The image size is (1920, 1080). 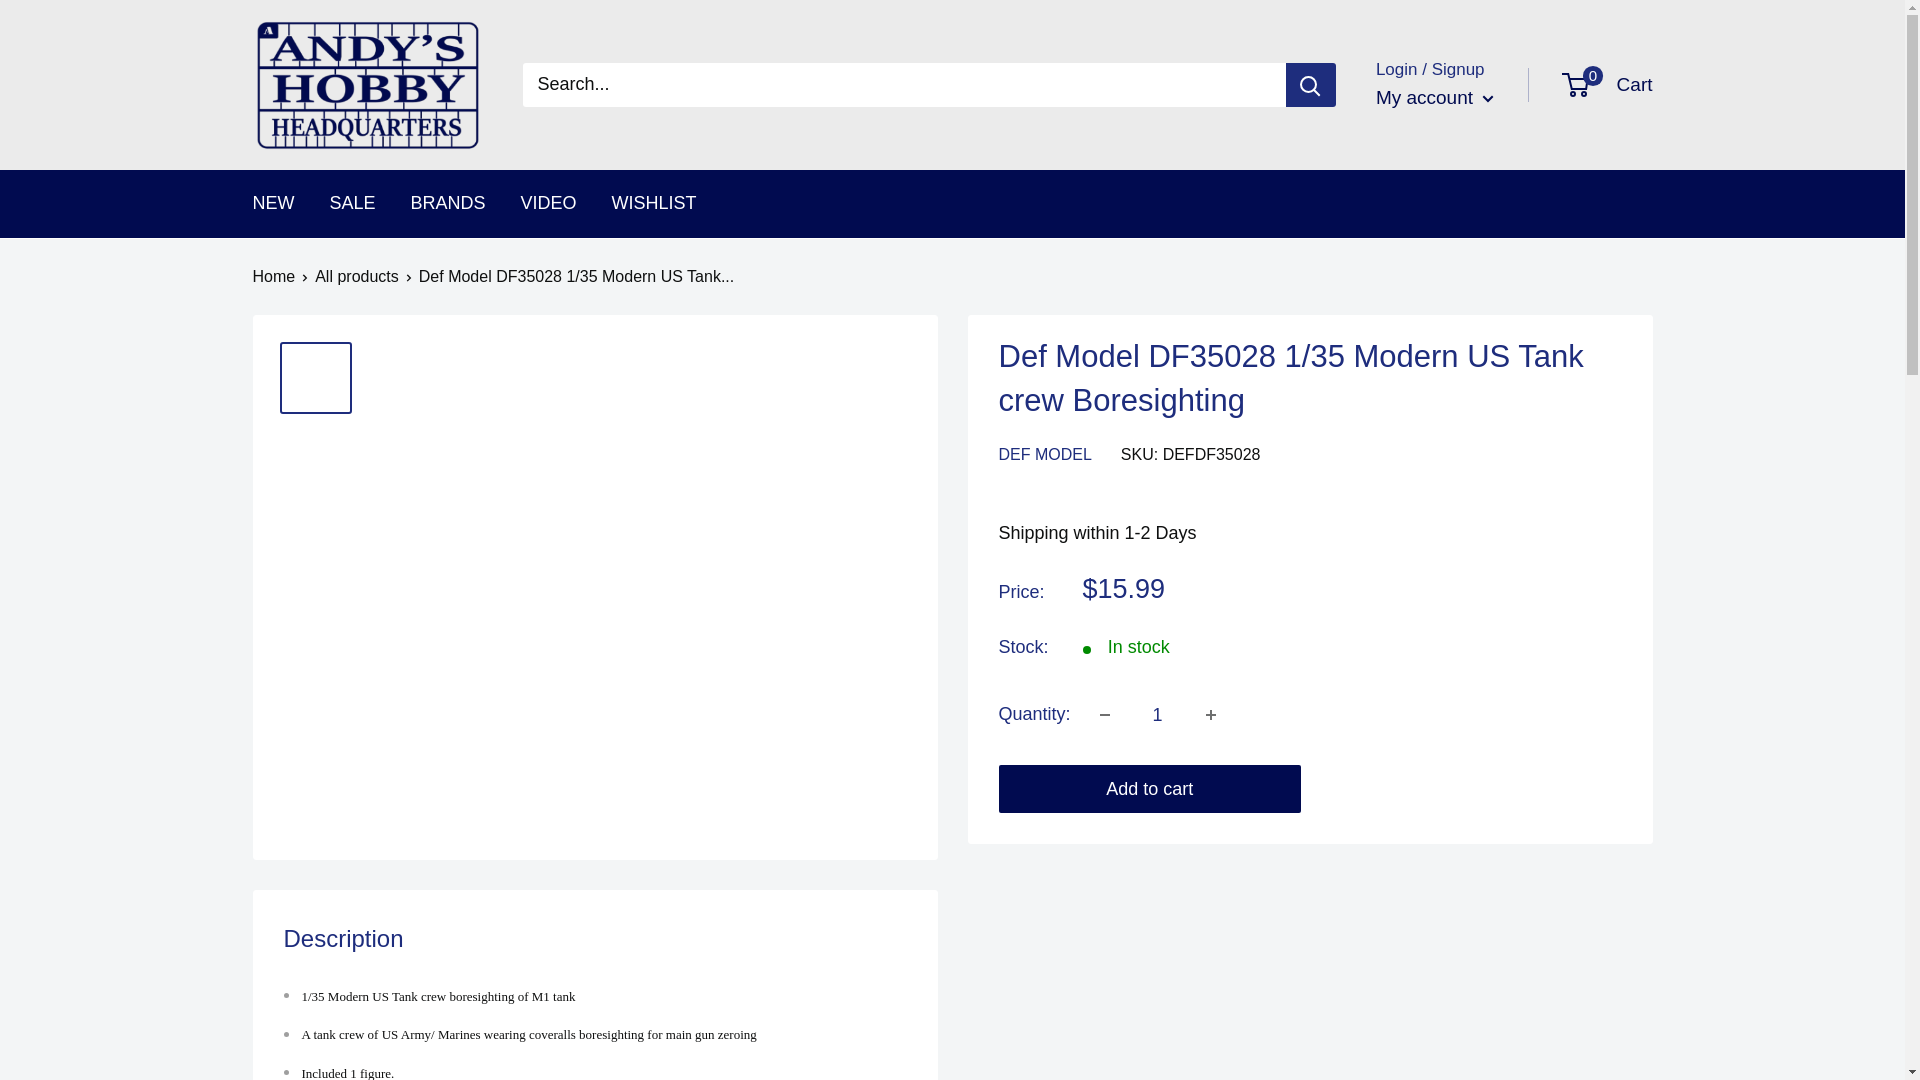 I want to click on All products, so click(x=356, y=276).